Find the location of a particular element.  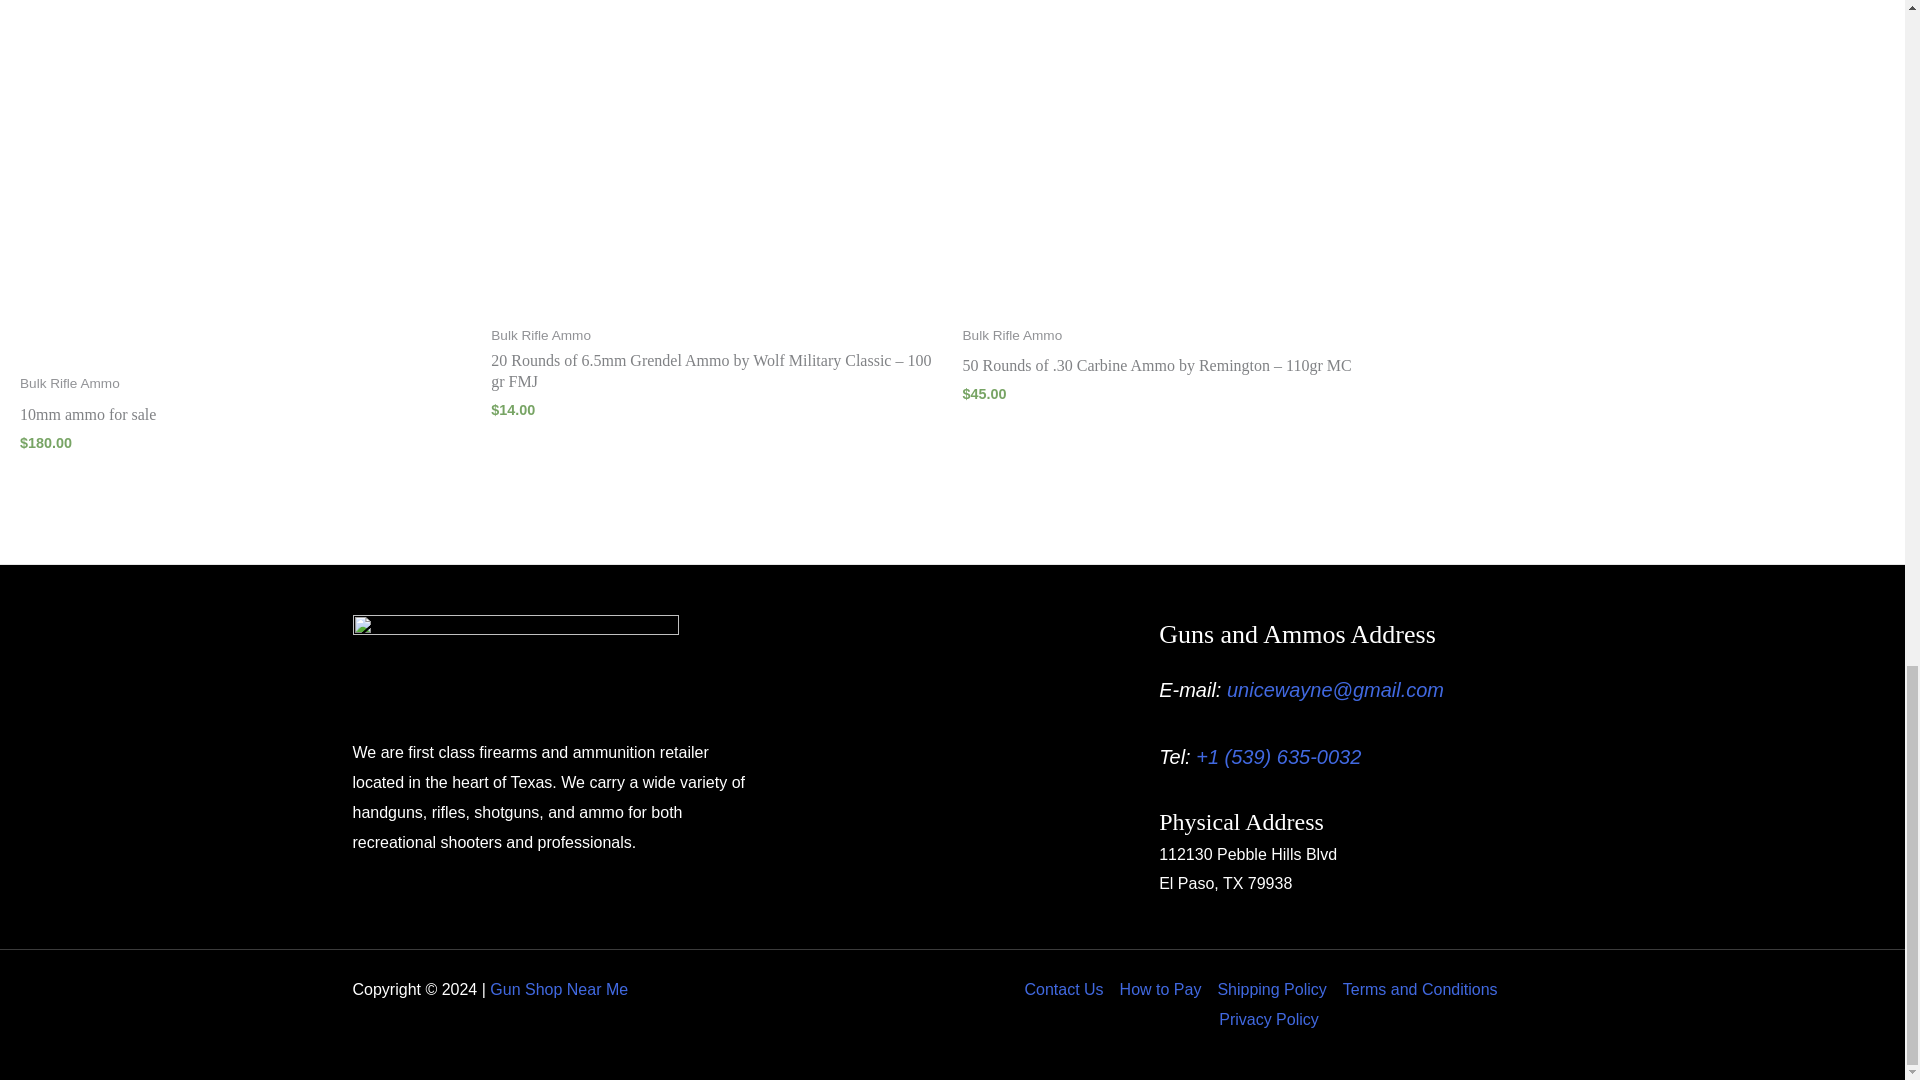

10mm ammo for sale is located at coordinates (244, 420).